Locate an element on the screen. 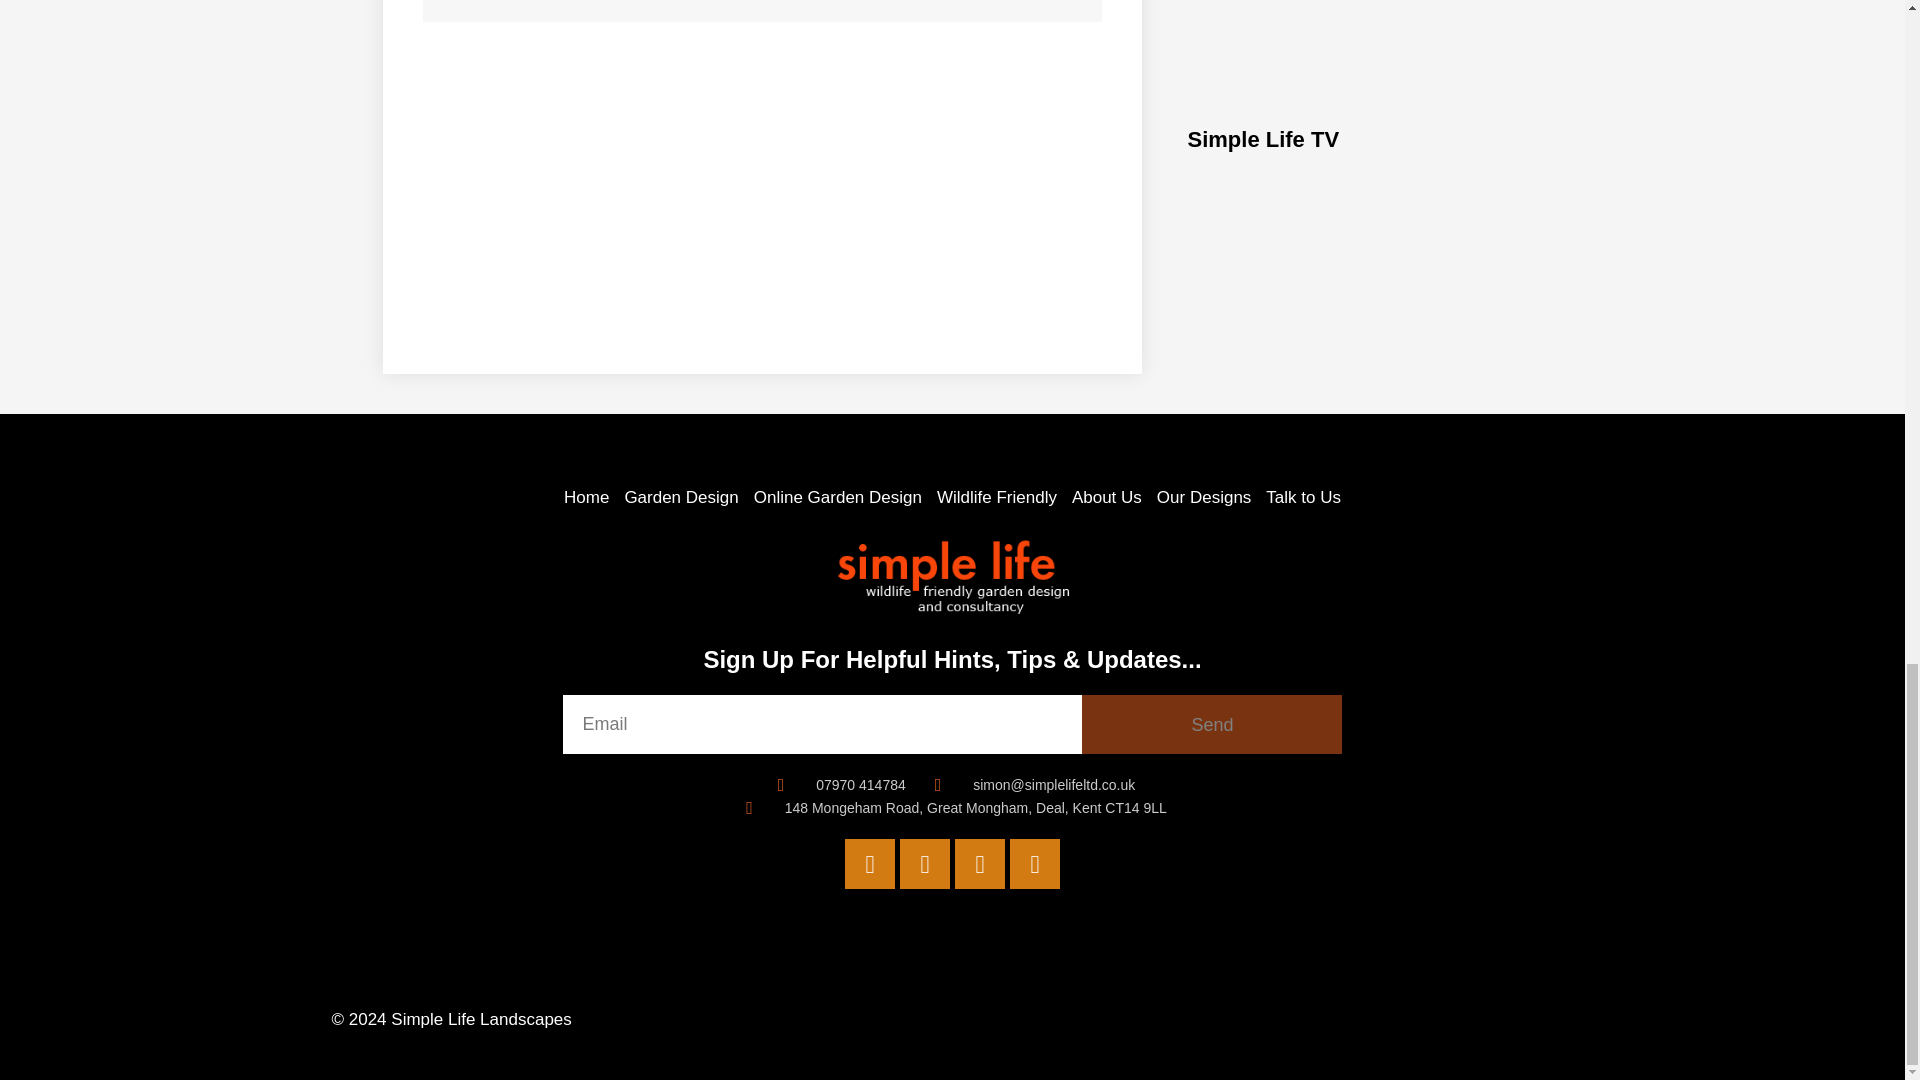 The height and width of the screenshot is (1080, 1920). Home is located at coordinates (586, 496).